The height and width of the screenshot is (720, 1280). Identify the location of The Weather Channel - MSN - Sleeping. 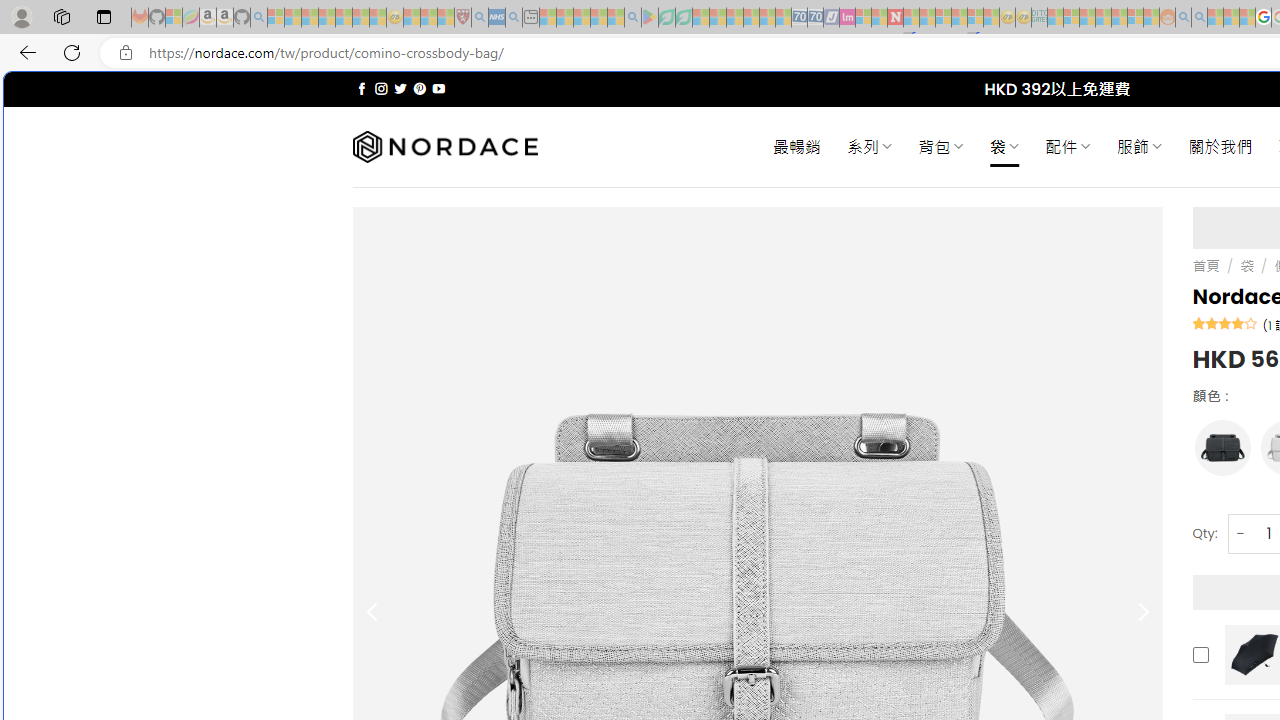
(310, 18).